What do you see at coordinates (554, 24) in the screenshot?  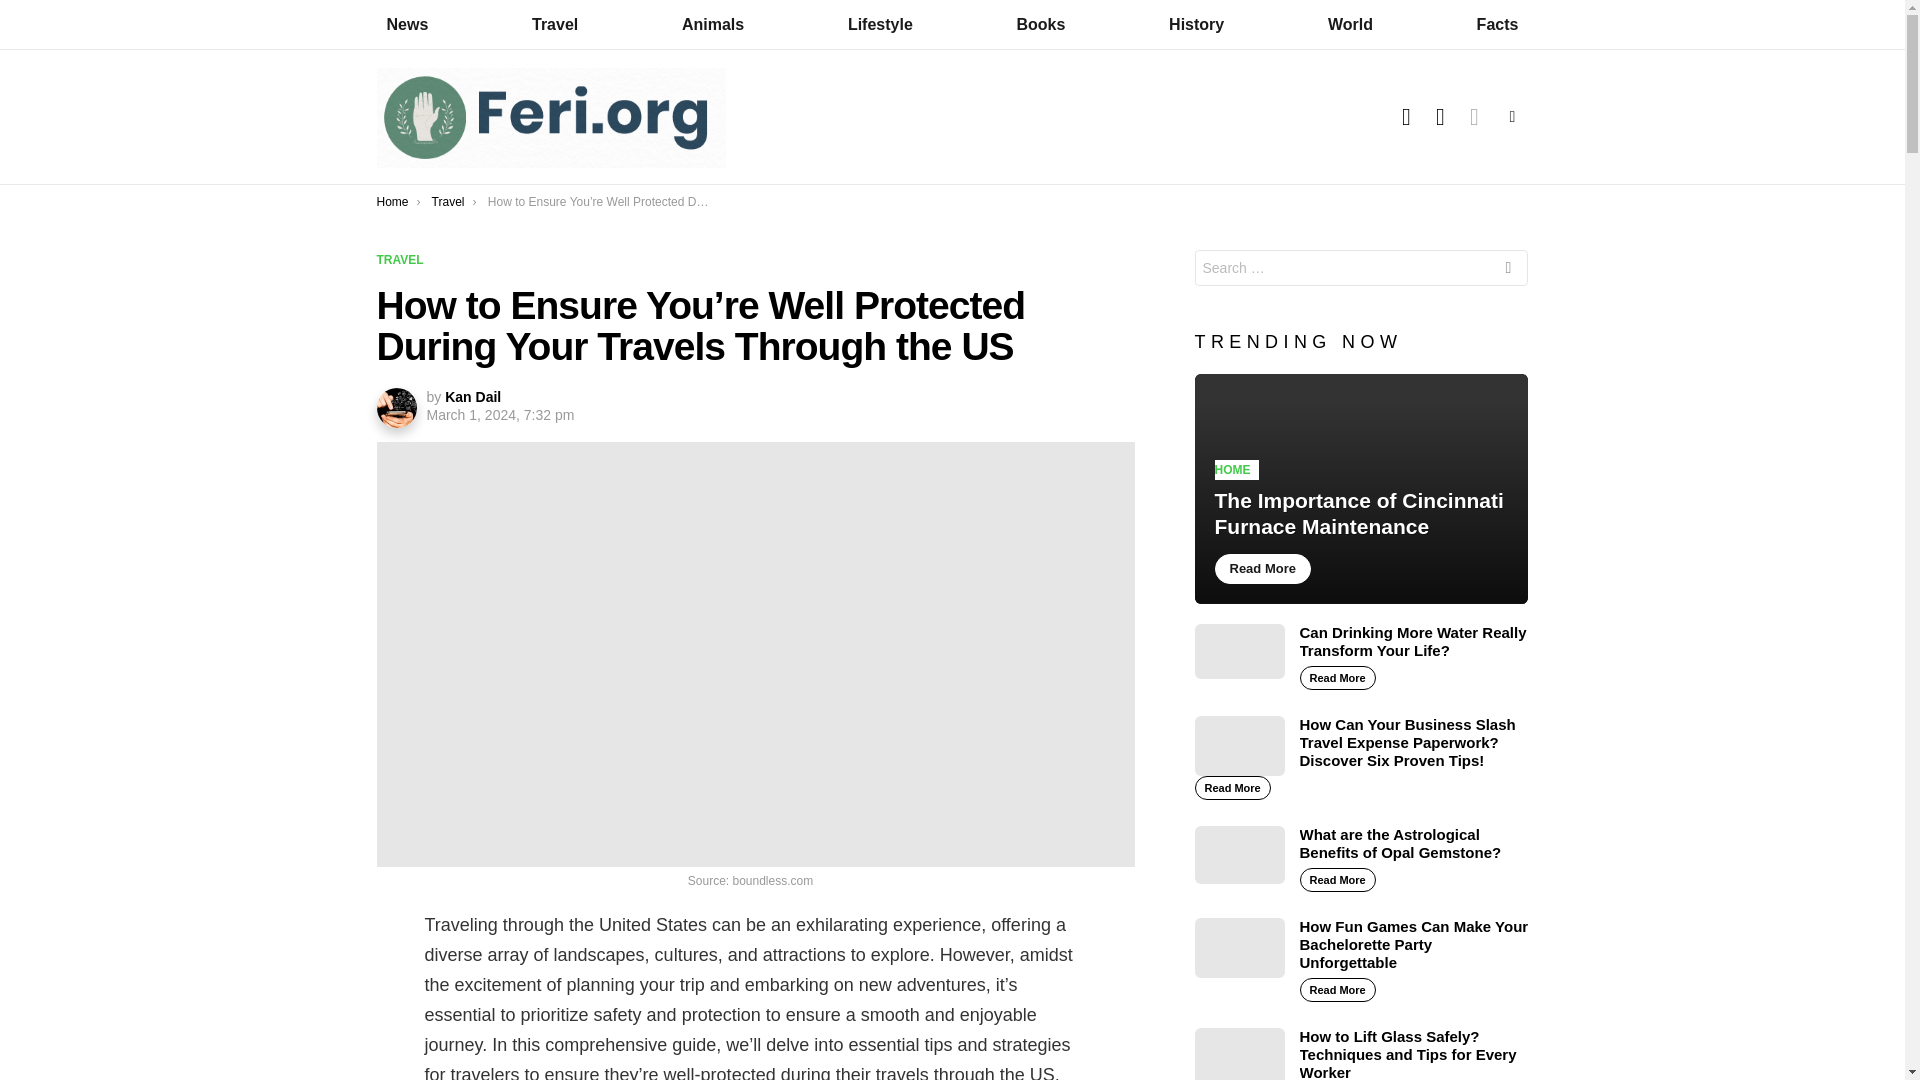 I see `Travel` at bounding box center [554, 24].